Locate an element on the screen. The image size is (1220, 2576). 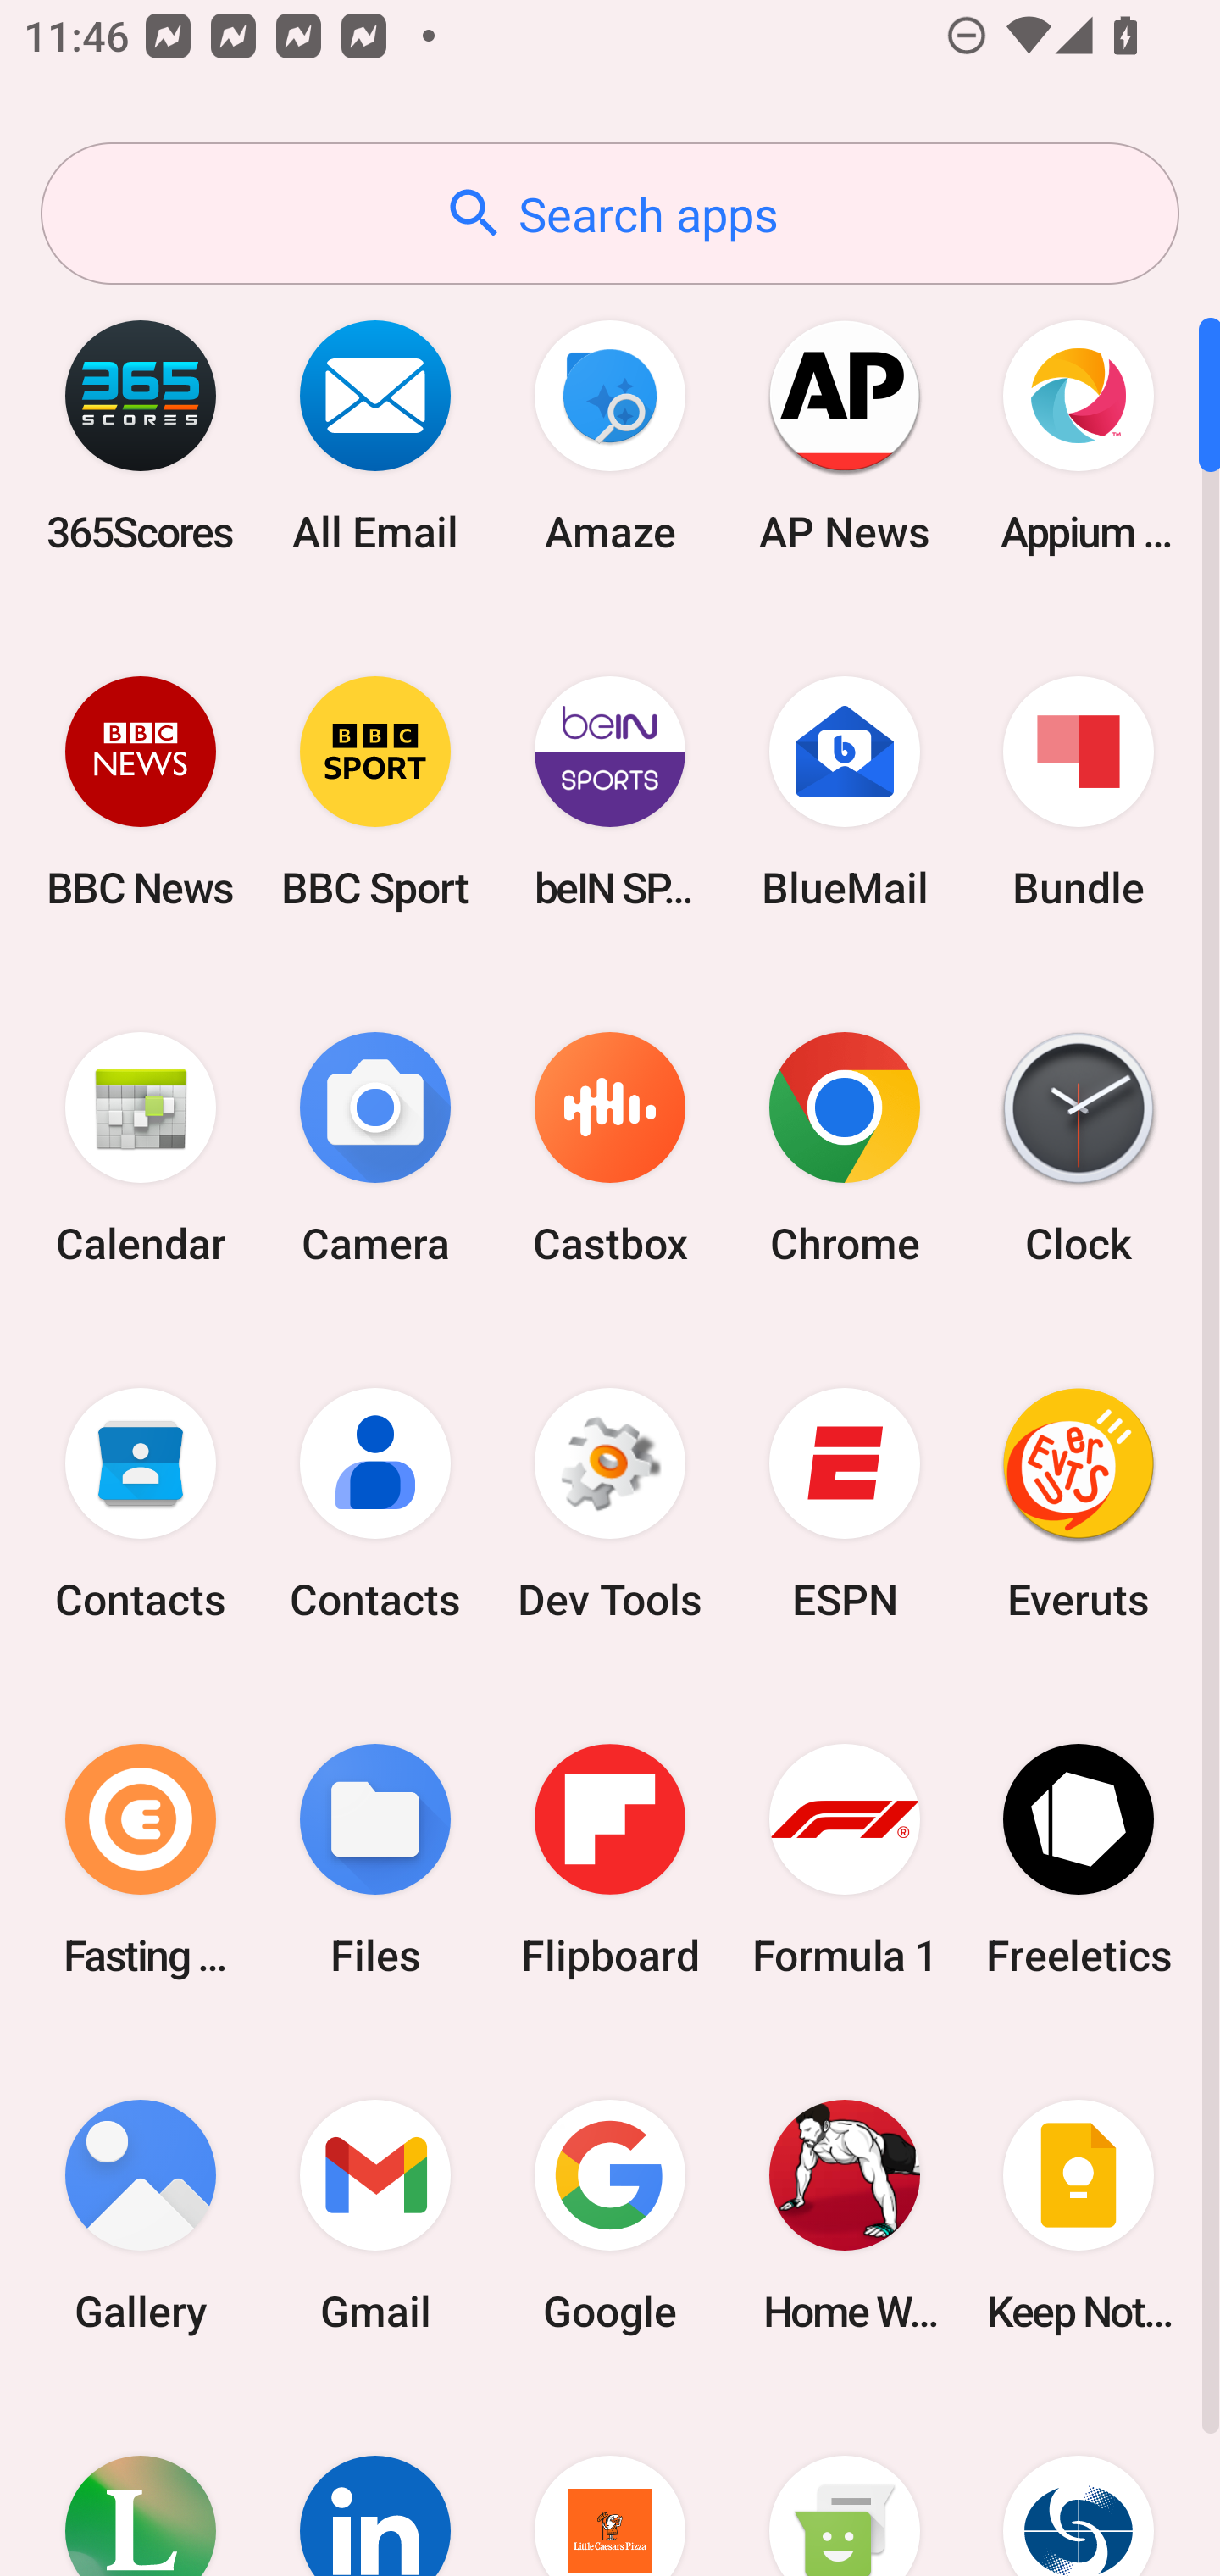
Camera is located at coordinates (375, 1149).